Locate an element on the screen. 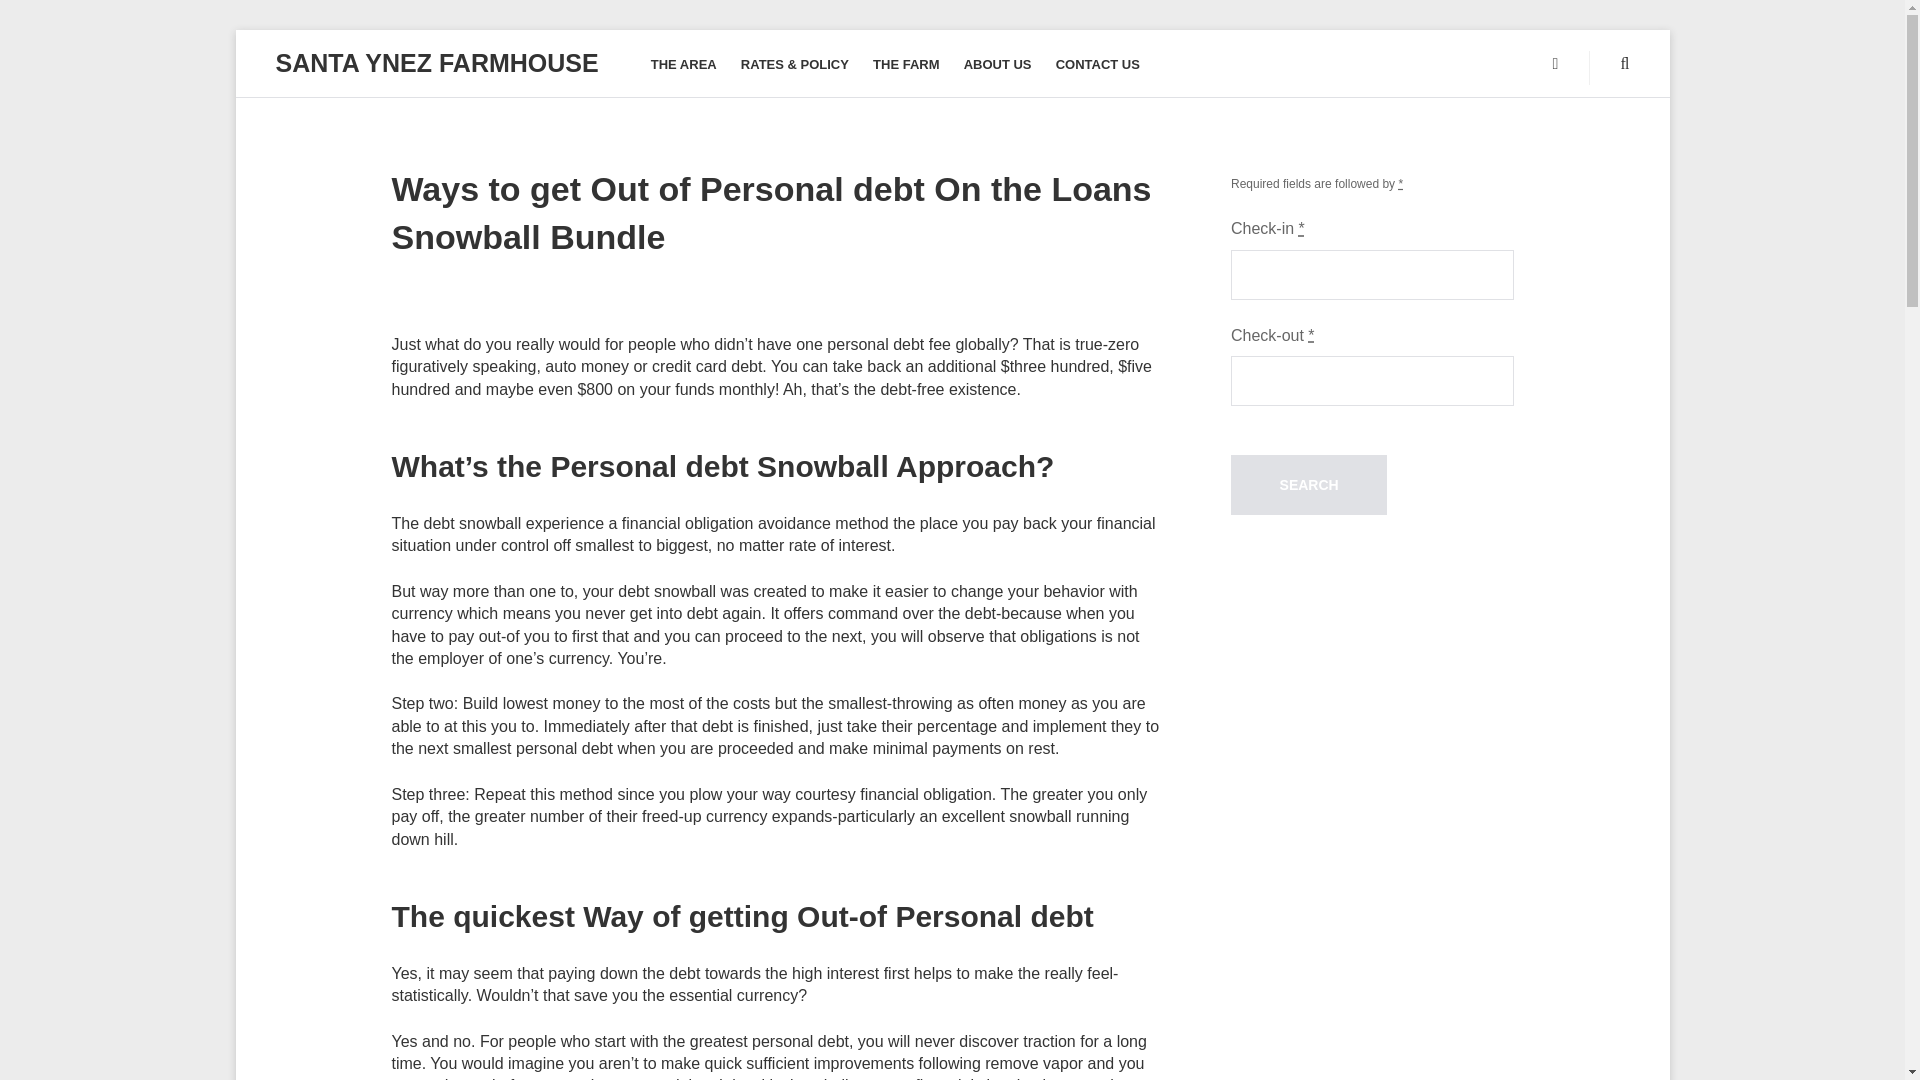 The image size is (1920, 1080). THE FARM is located at coordinates (906, 65).